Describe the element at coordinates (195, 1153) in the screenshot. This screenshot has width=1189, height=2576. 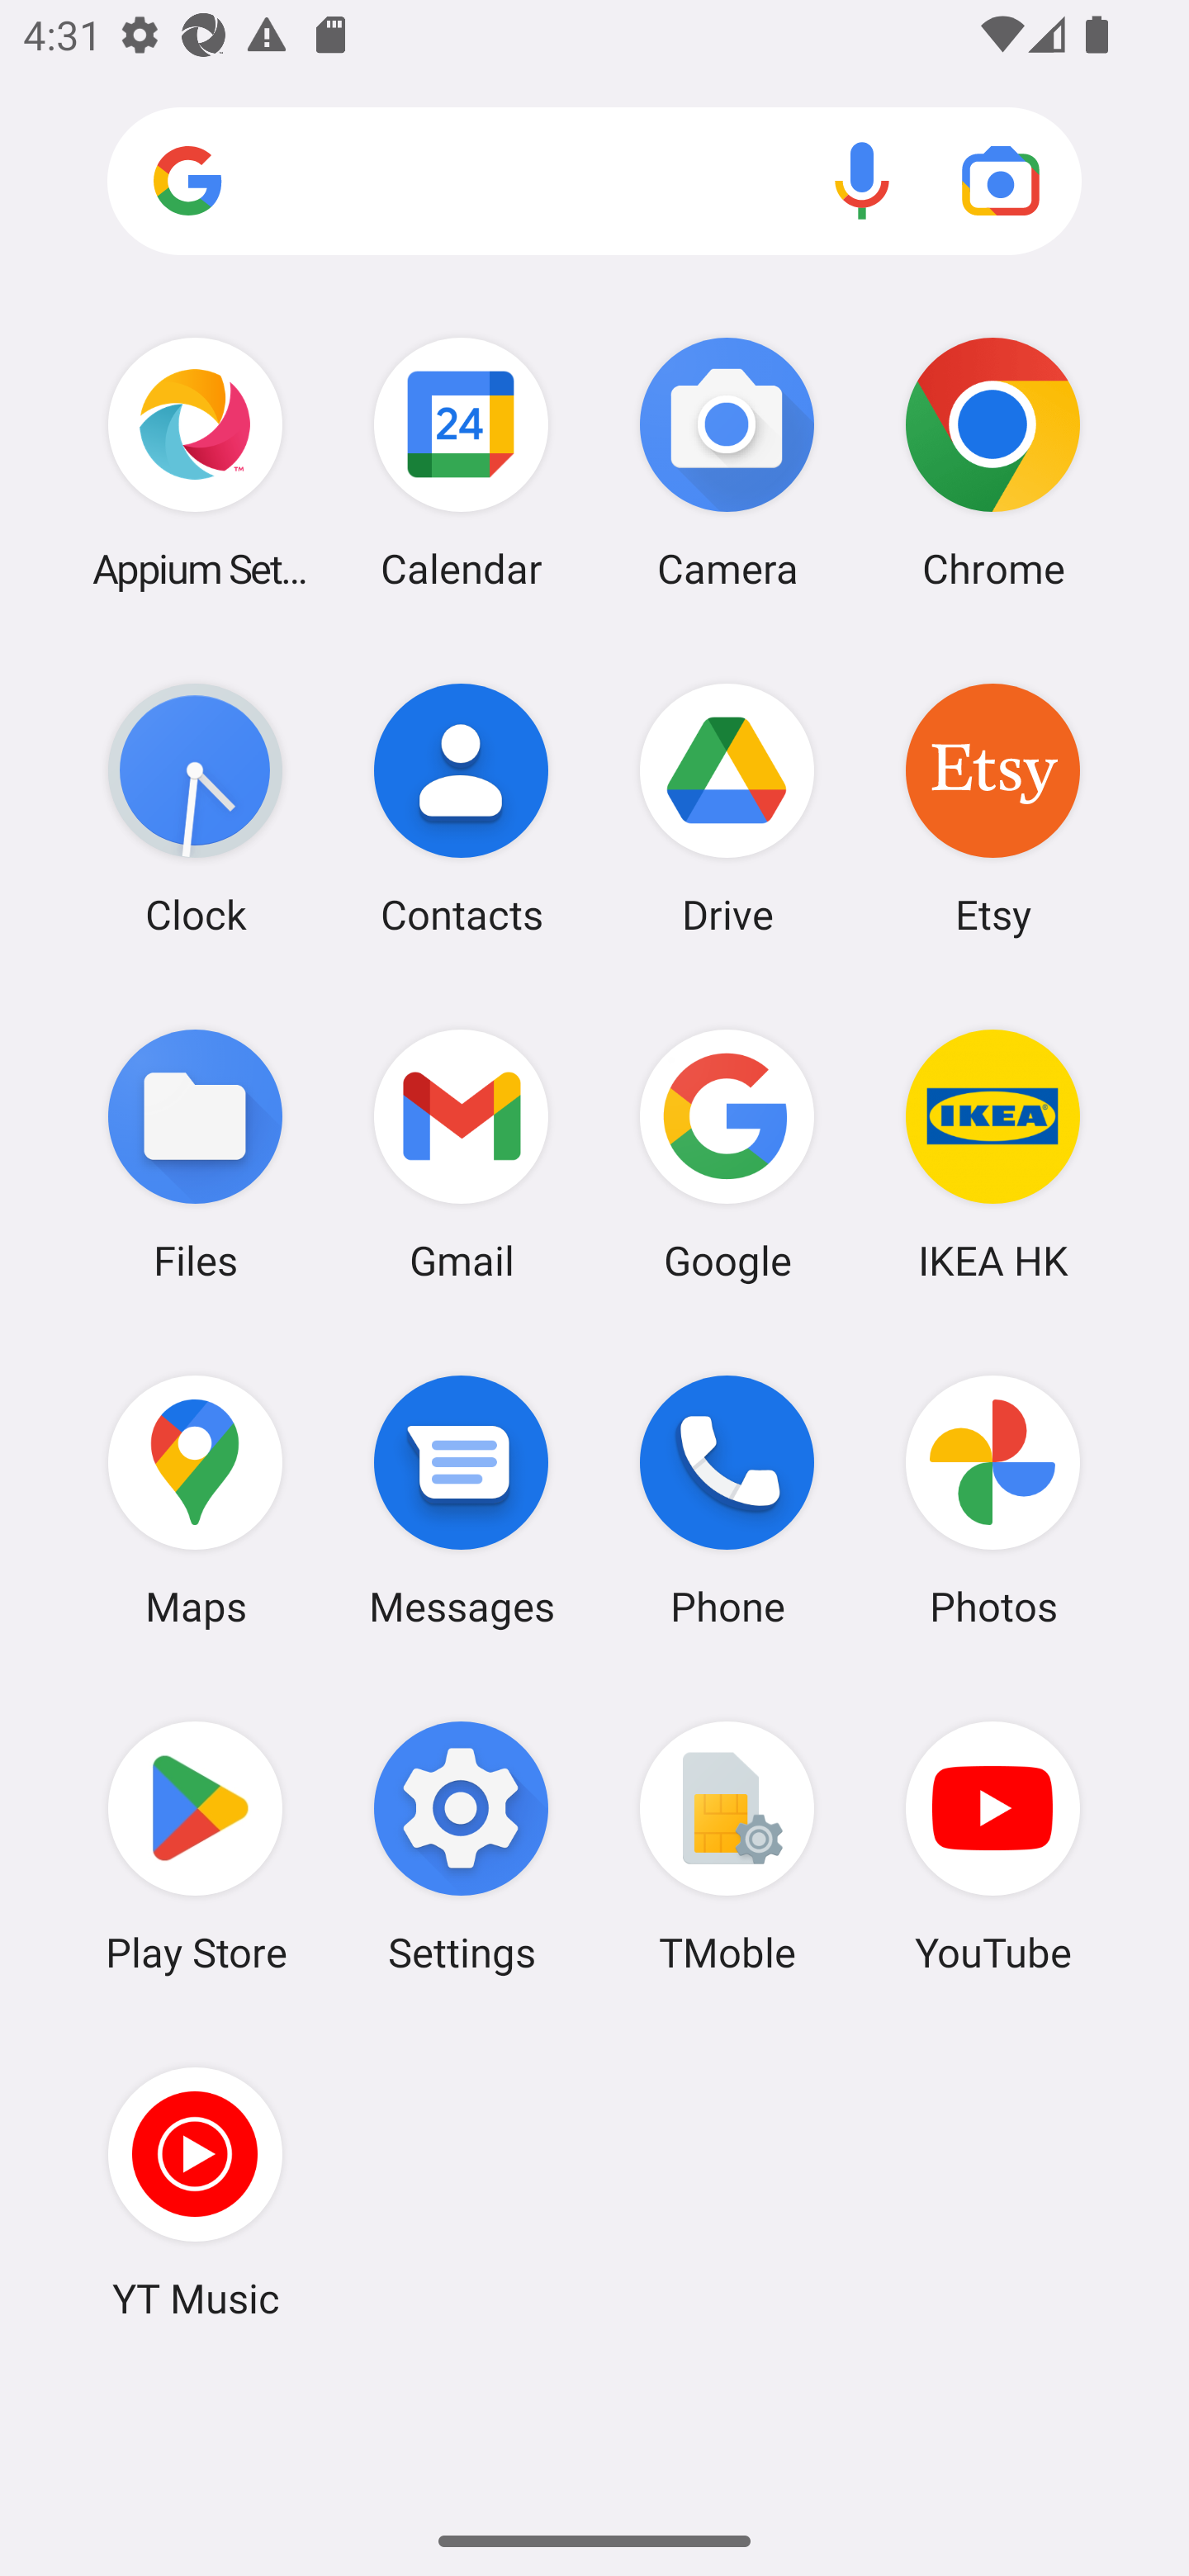
I see `Files` at that location.